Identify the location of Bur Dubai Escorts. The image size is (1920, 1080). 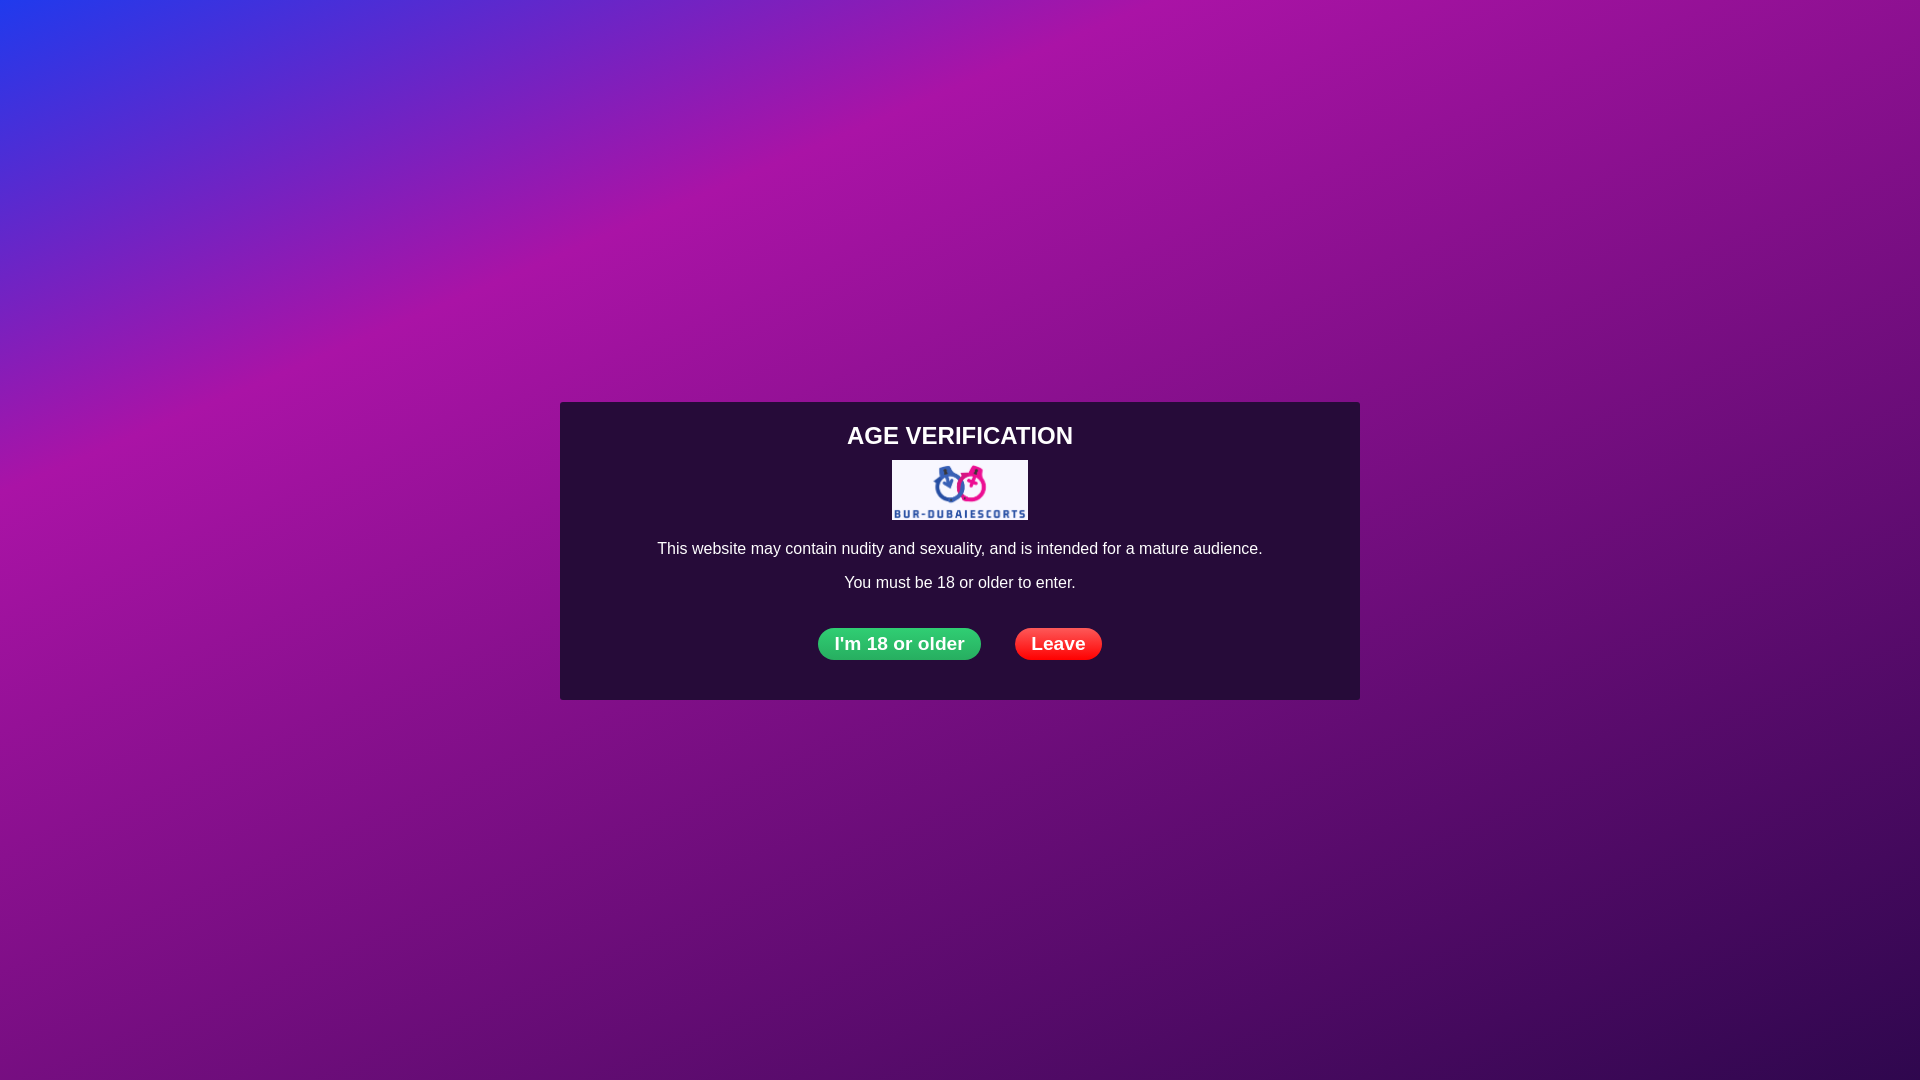
(202, 44).